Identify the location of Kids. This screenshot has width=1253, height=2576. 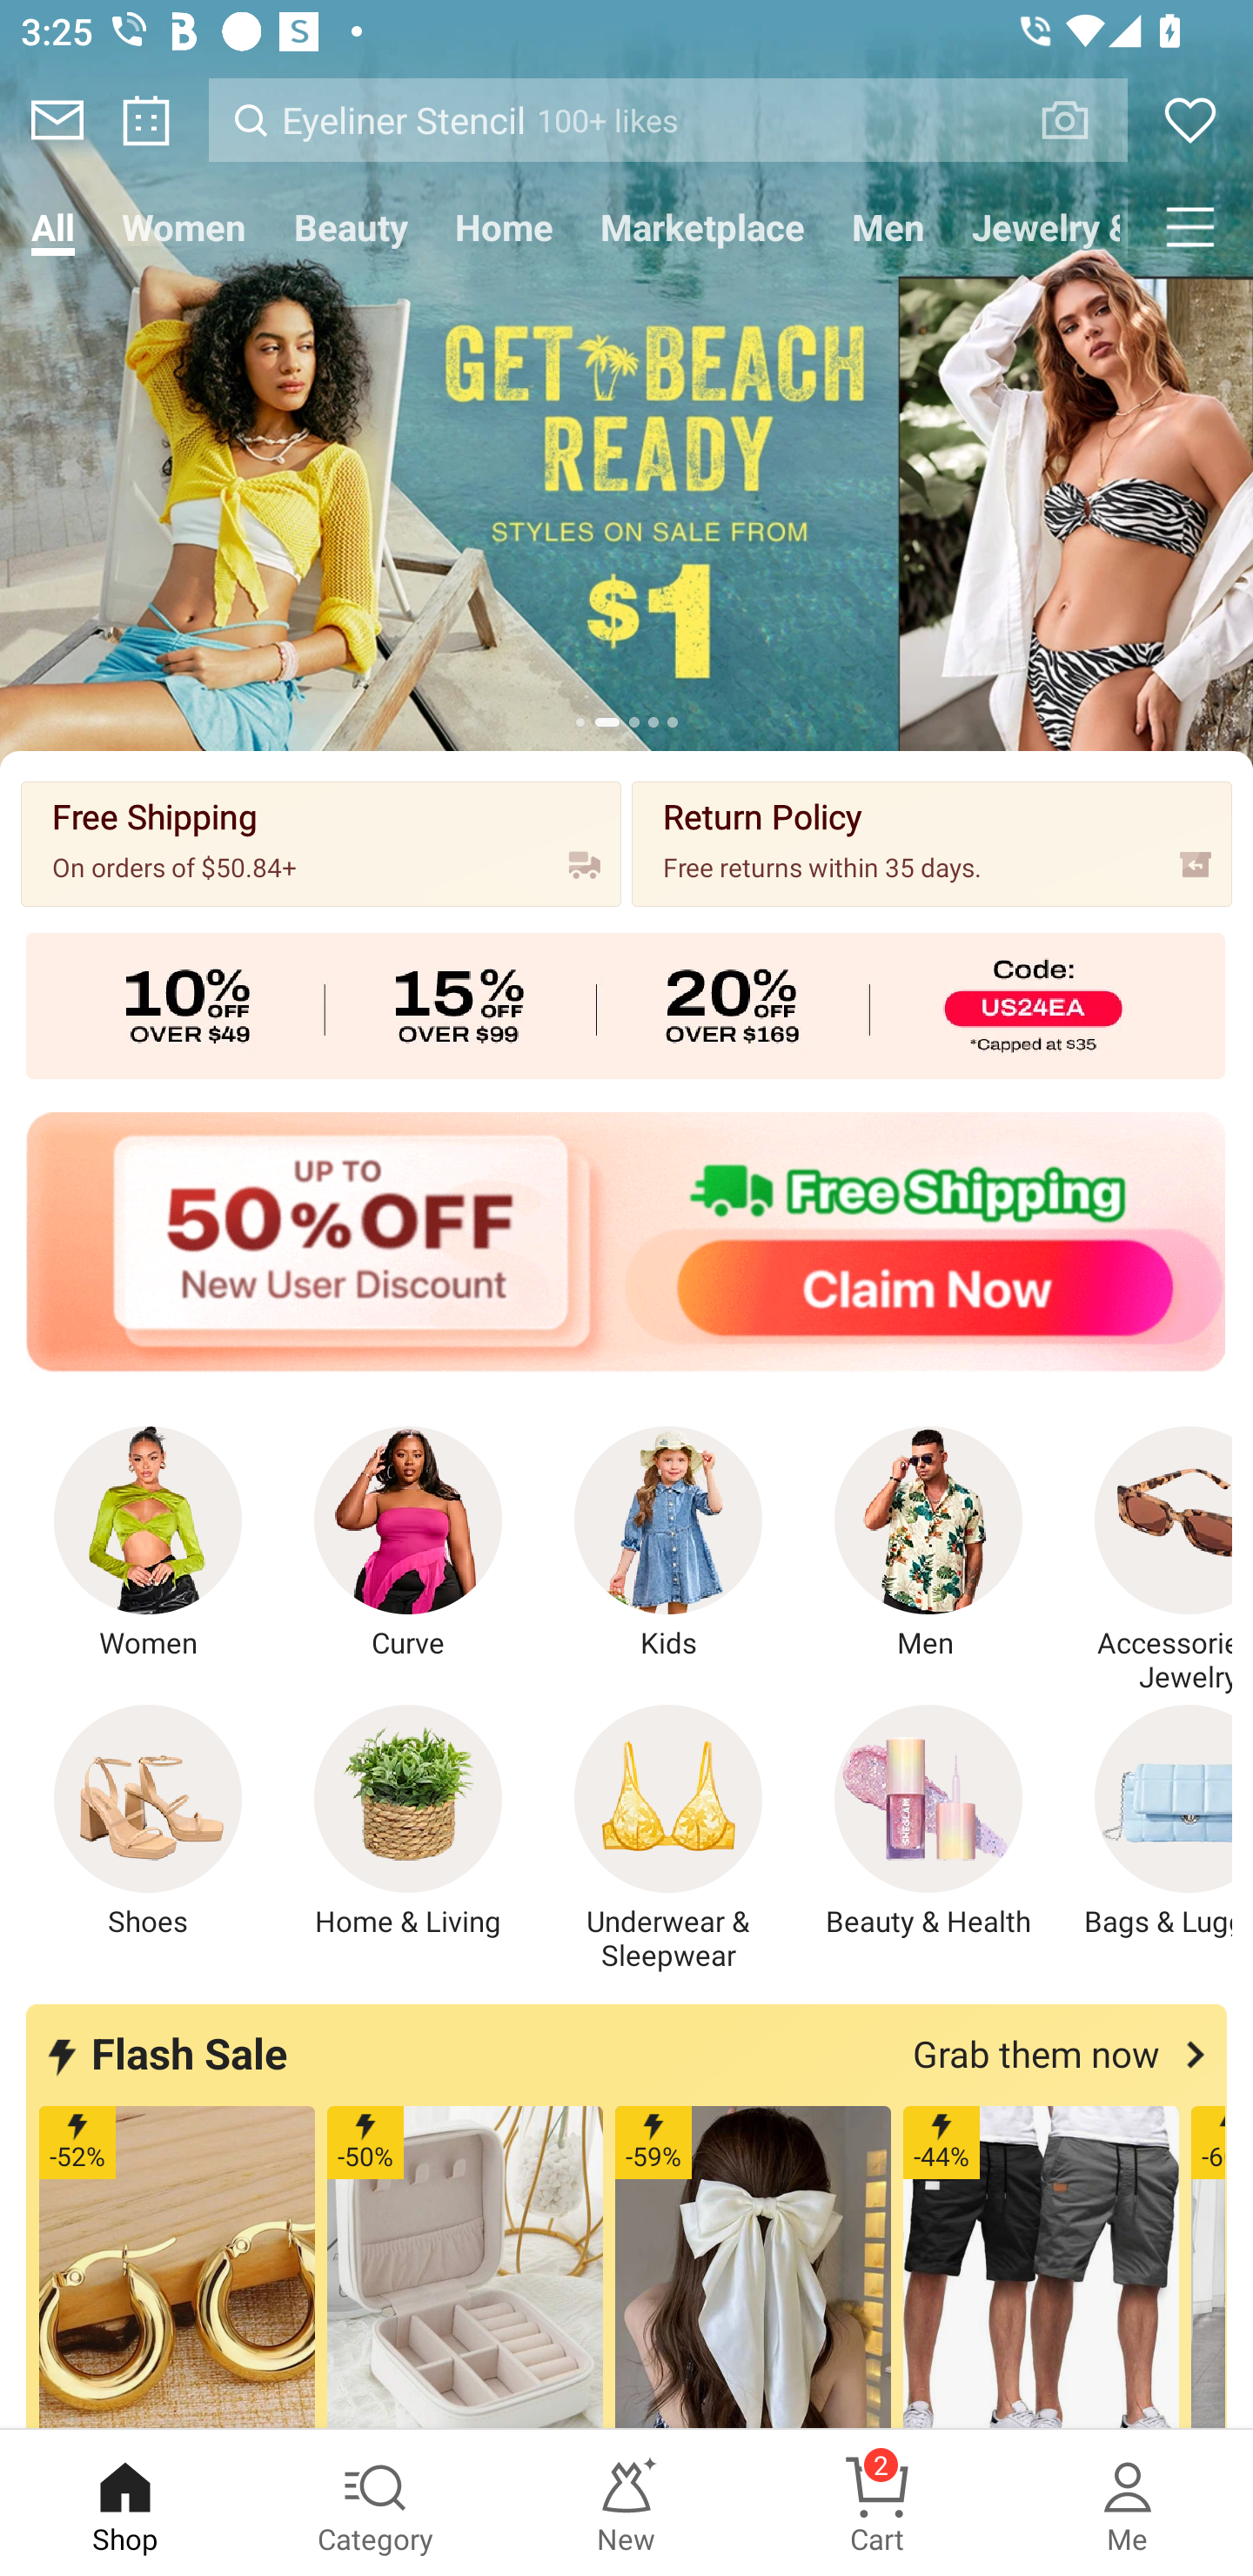
(668, 1544).